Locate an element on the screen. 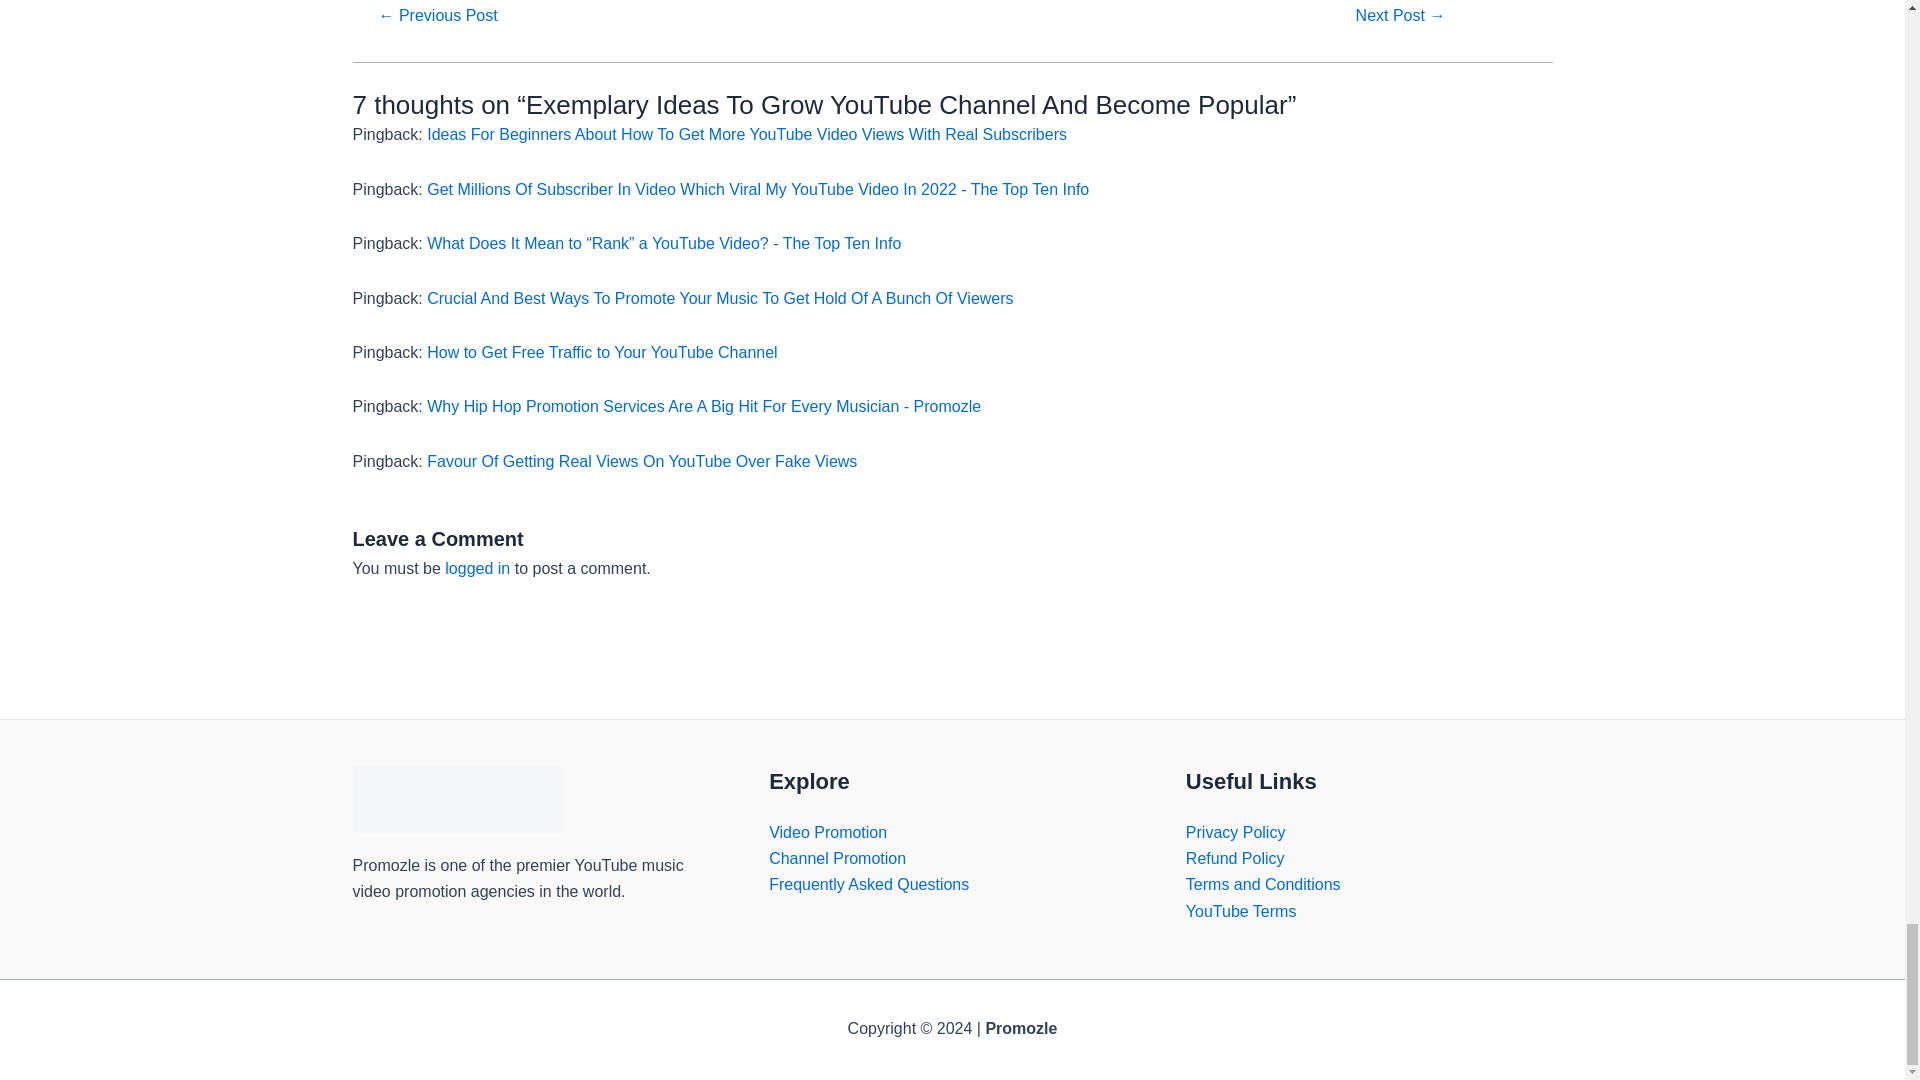  The Undiscovered Ways To Promote YouTube Video For Real Fans is located at coordinates (436, 15).